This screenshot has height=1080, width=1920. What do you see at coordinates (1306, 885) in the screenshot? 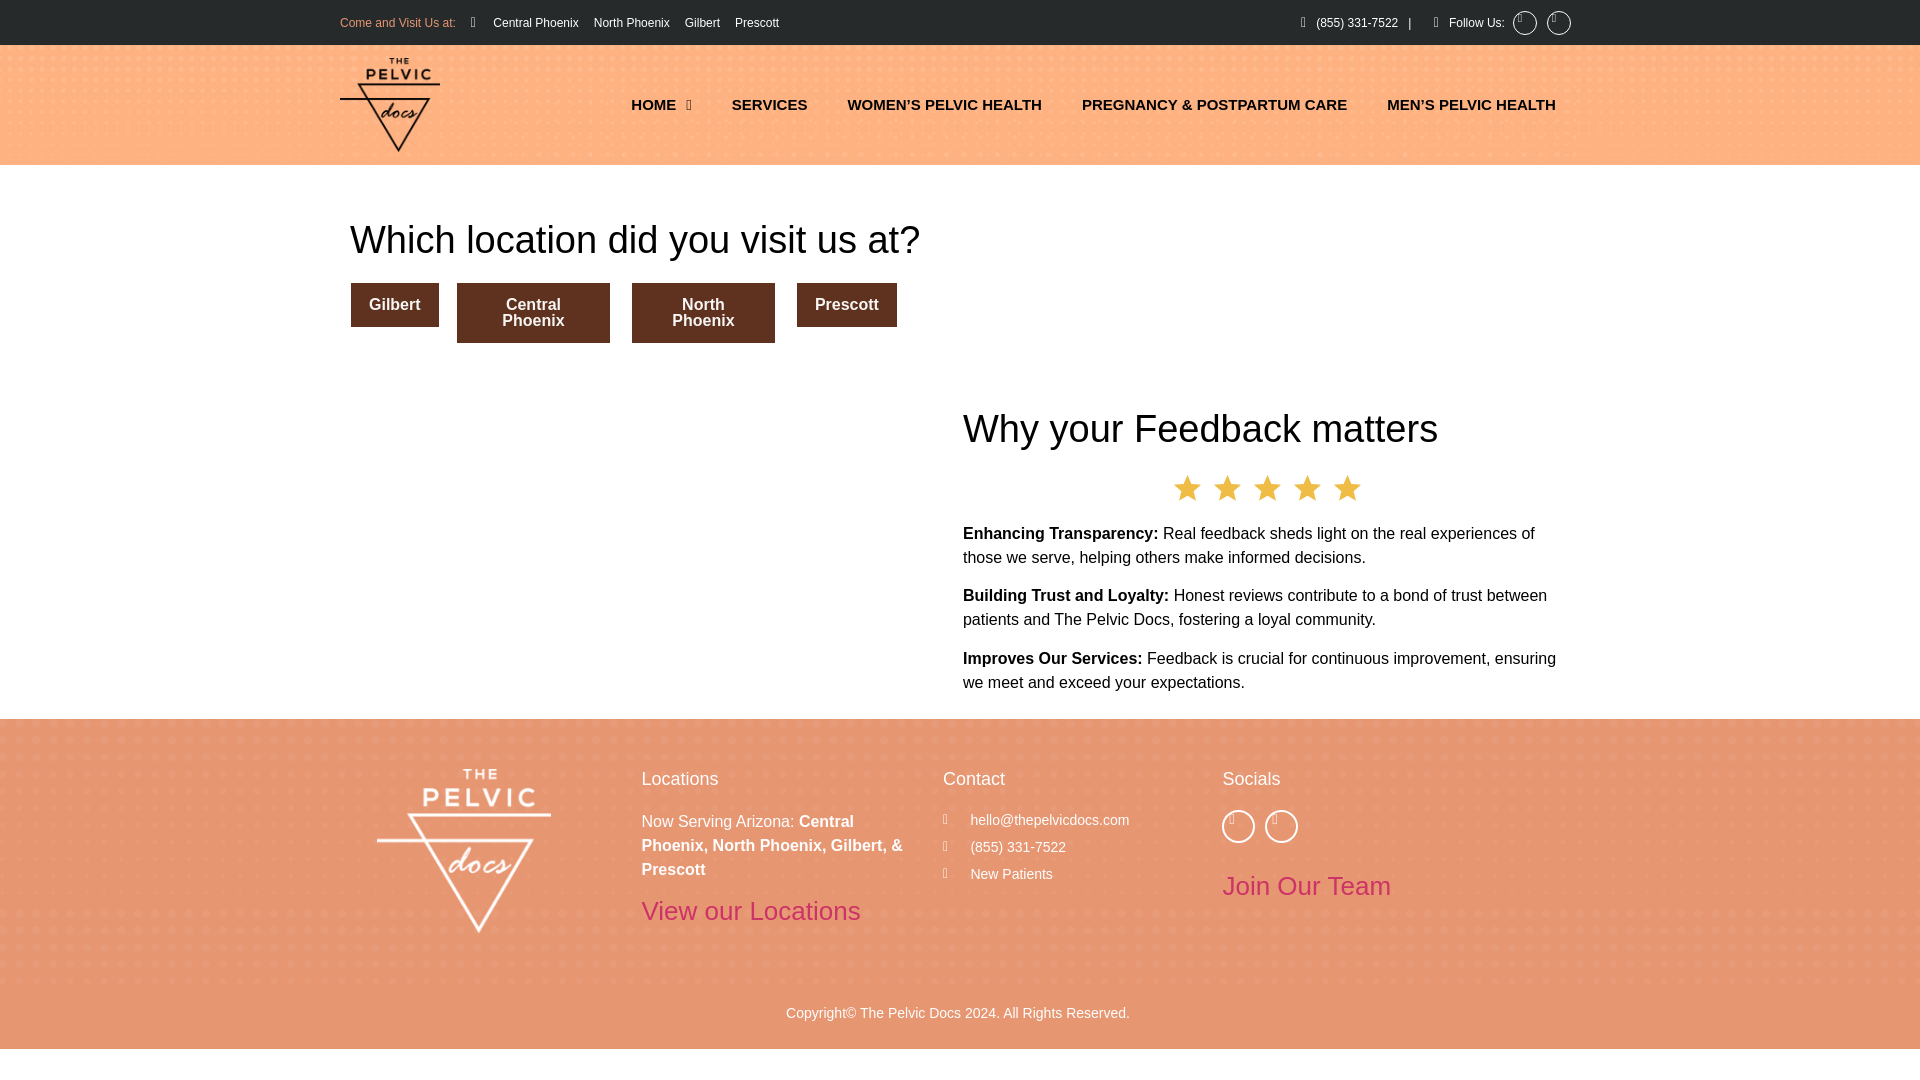
I see `Join Our Team` at bounding box center [1306, 885].